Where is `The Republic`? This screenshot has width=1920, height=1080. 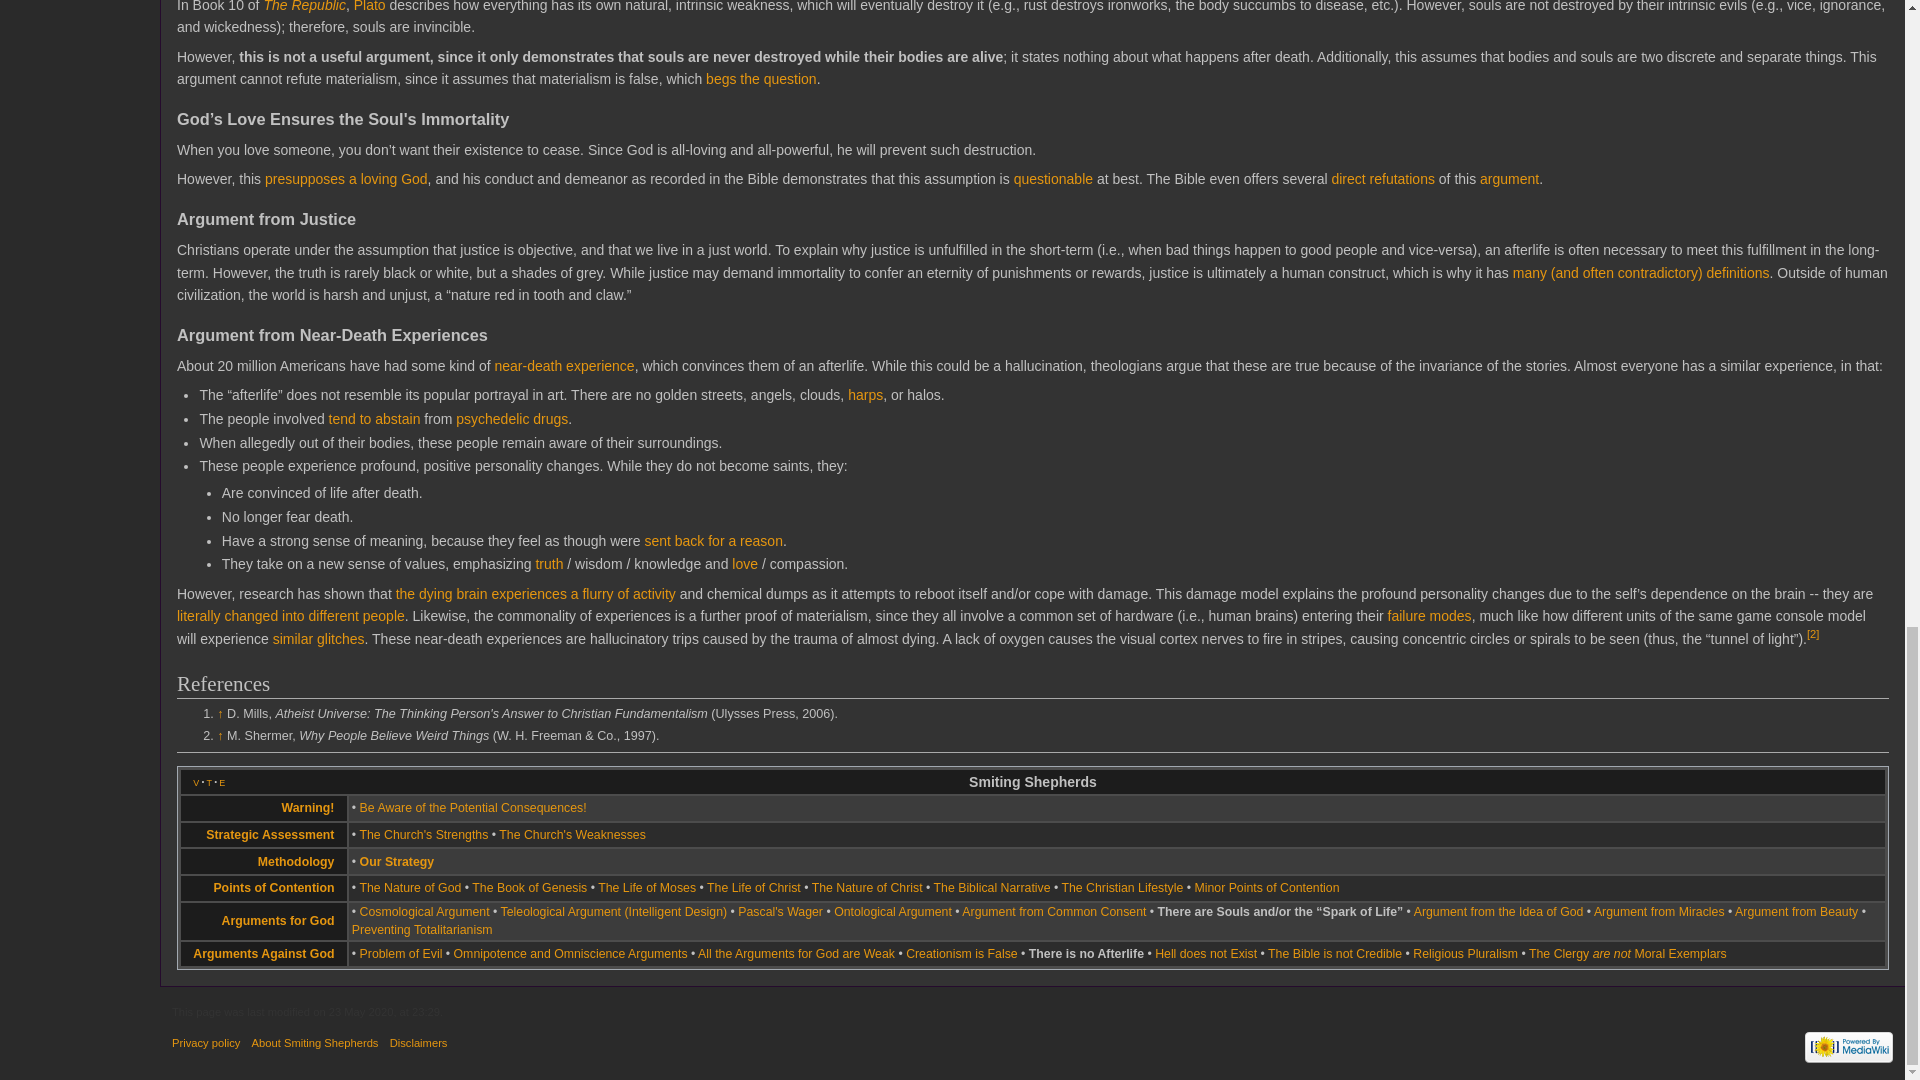 The Republic is located at coordinates (304, 6).